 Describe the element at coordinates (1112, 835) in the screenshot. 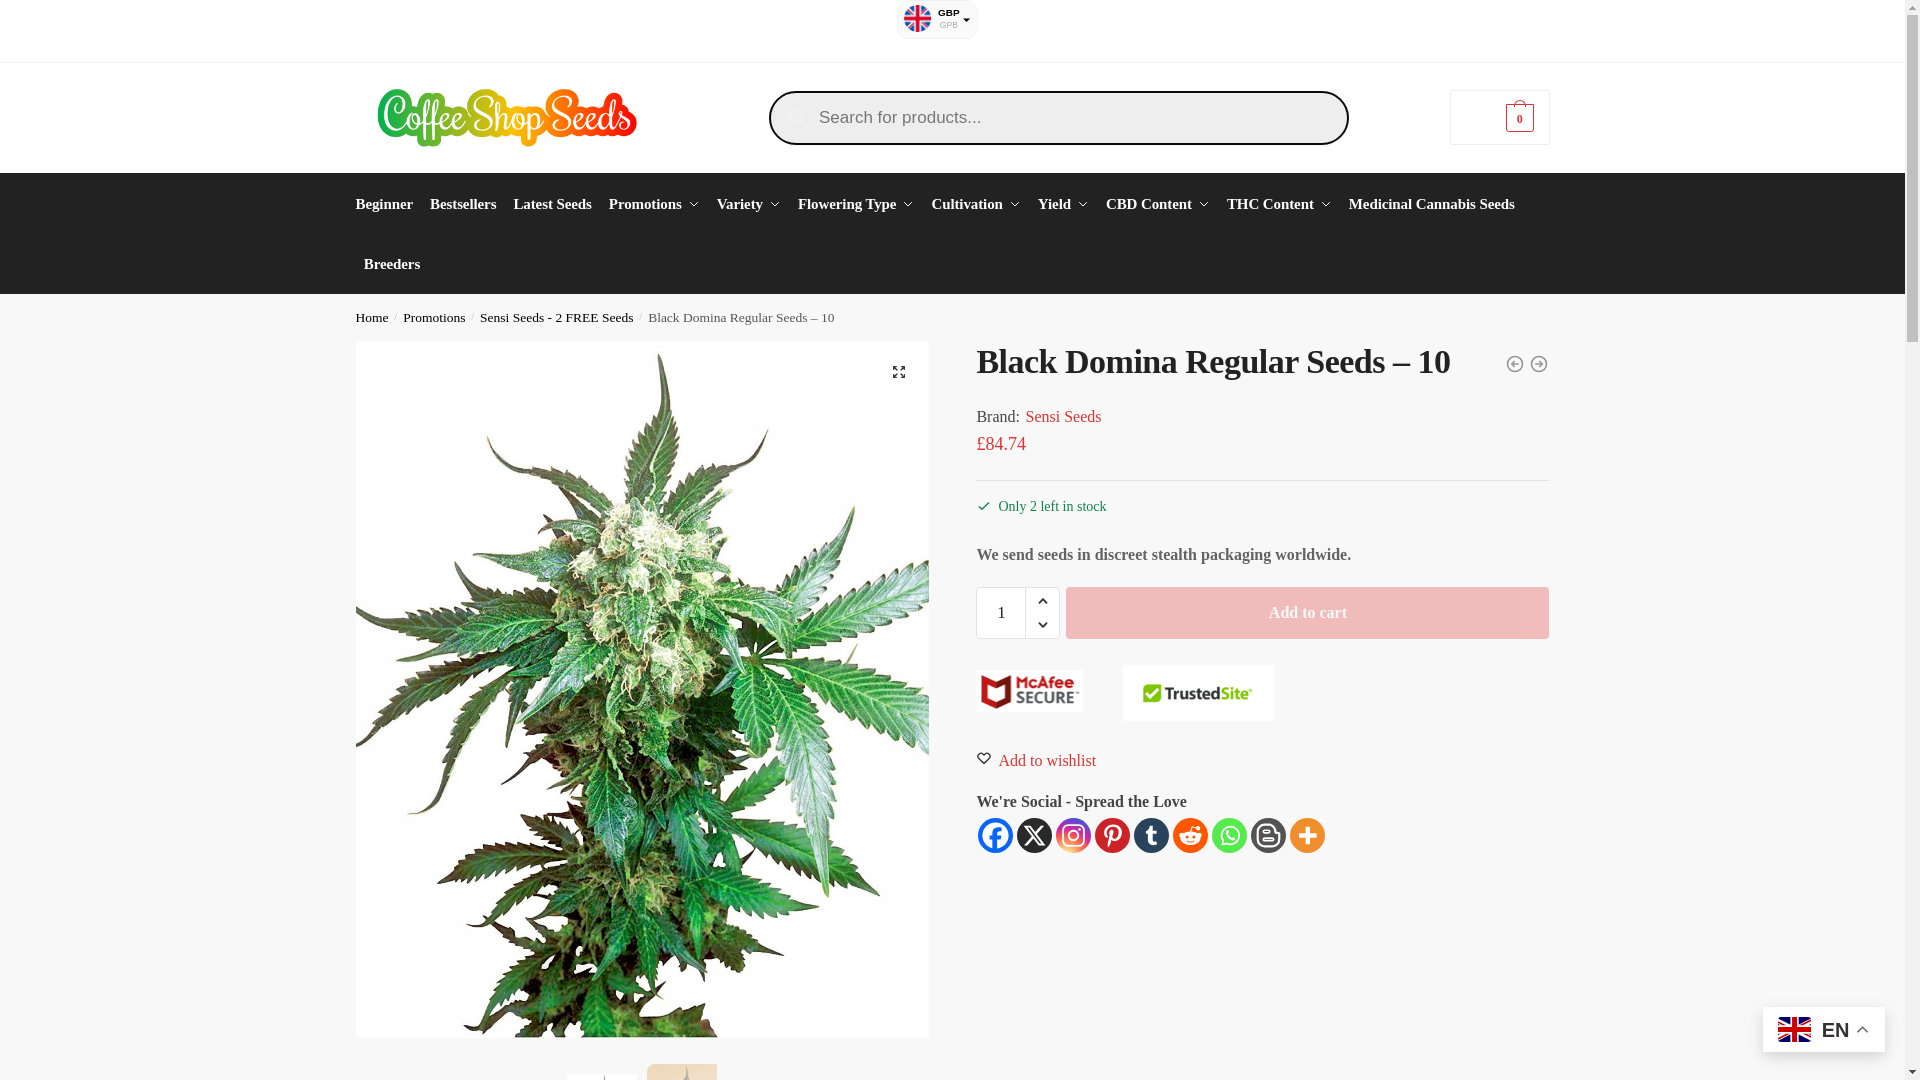

I see `Pinterest` at that location.